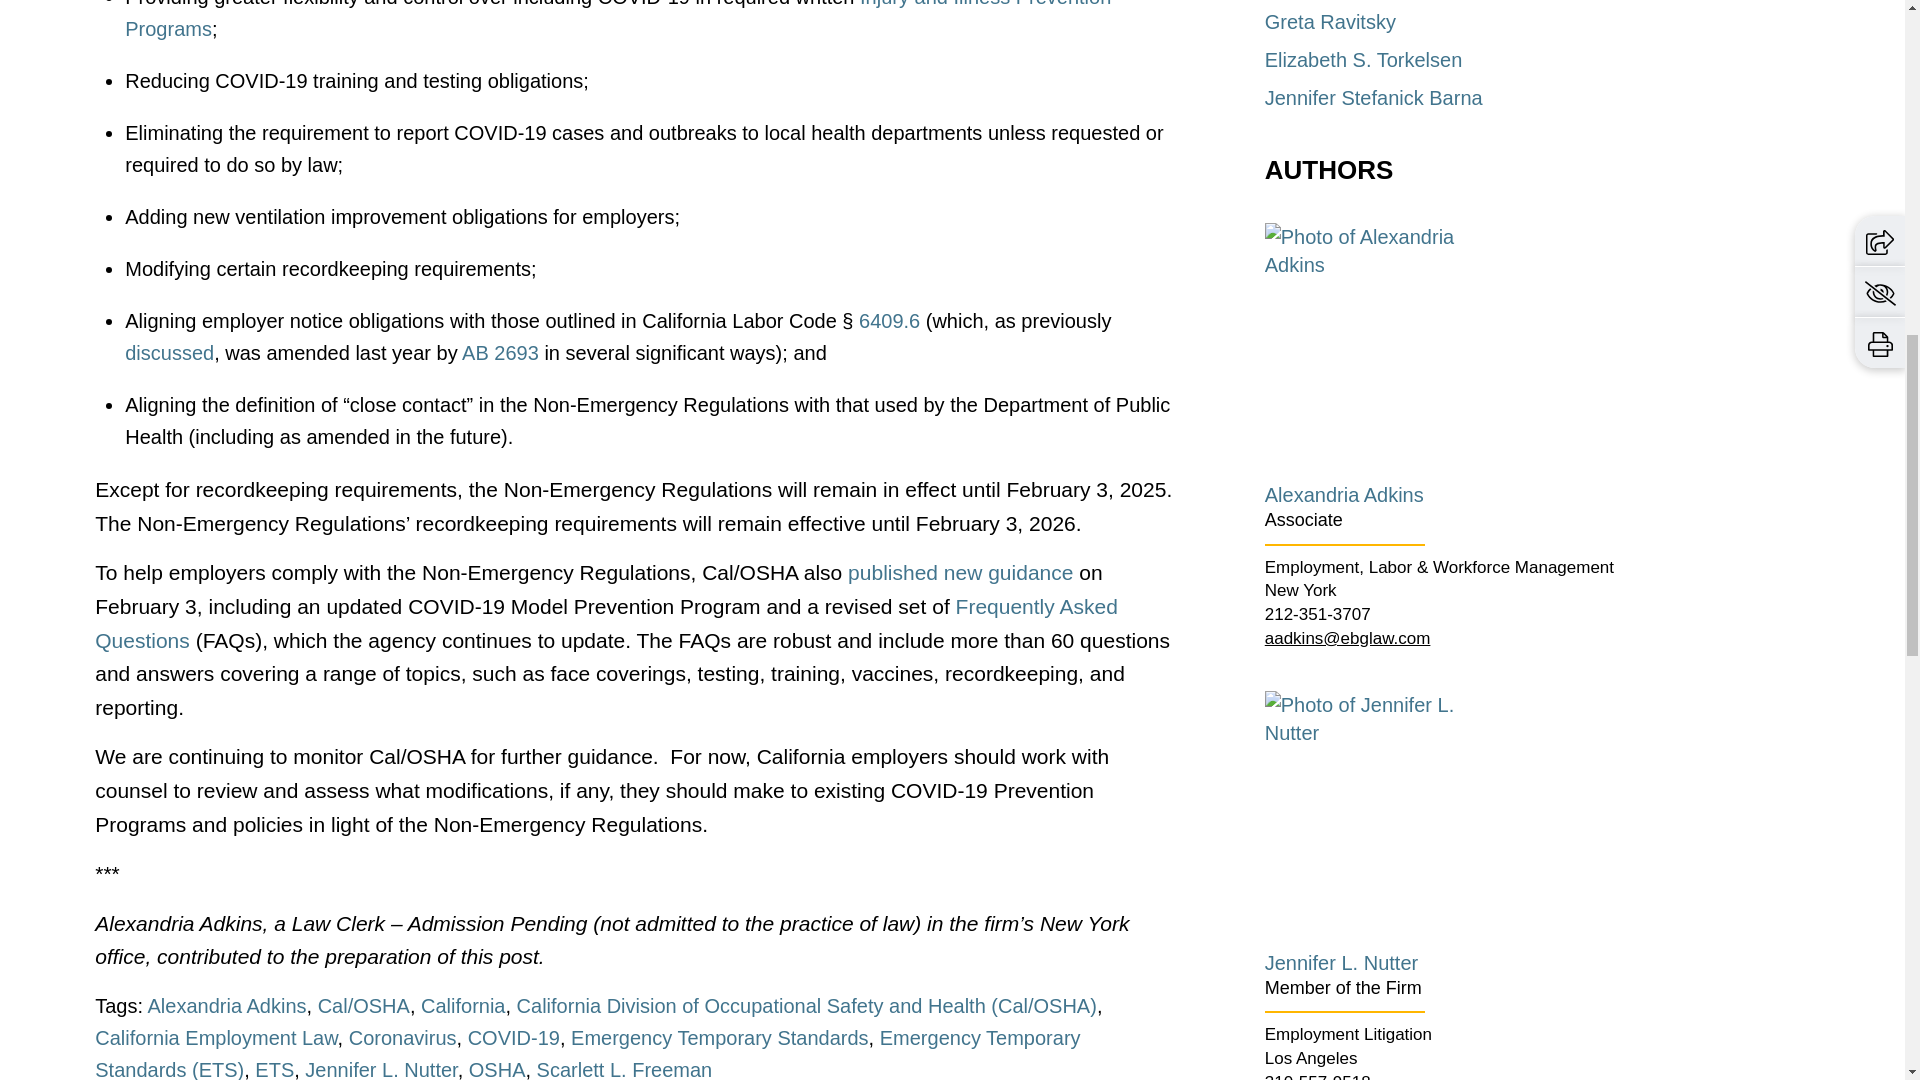 The height and width of the screenshot is (1080, 1920). What do you see at coordinates (462, 1006) in the screenshot?
I see `California` at bounding box center [462, 1006].